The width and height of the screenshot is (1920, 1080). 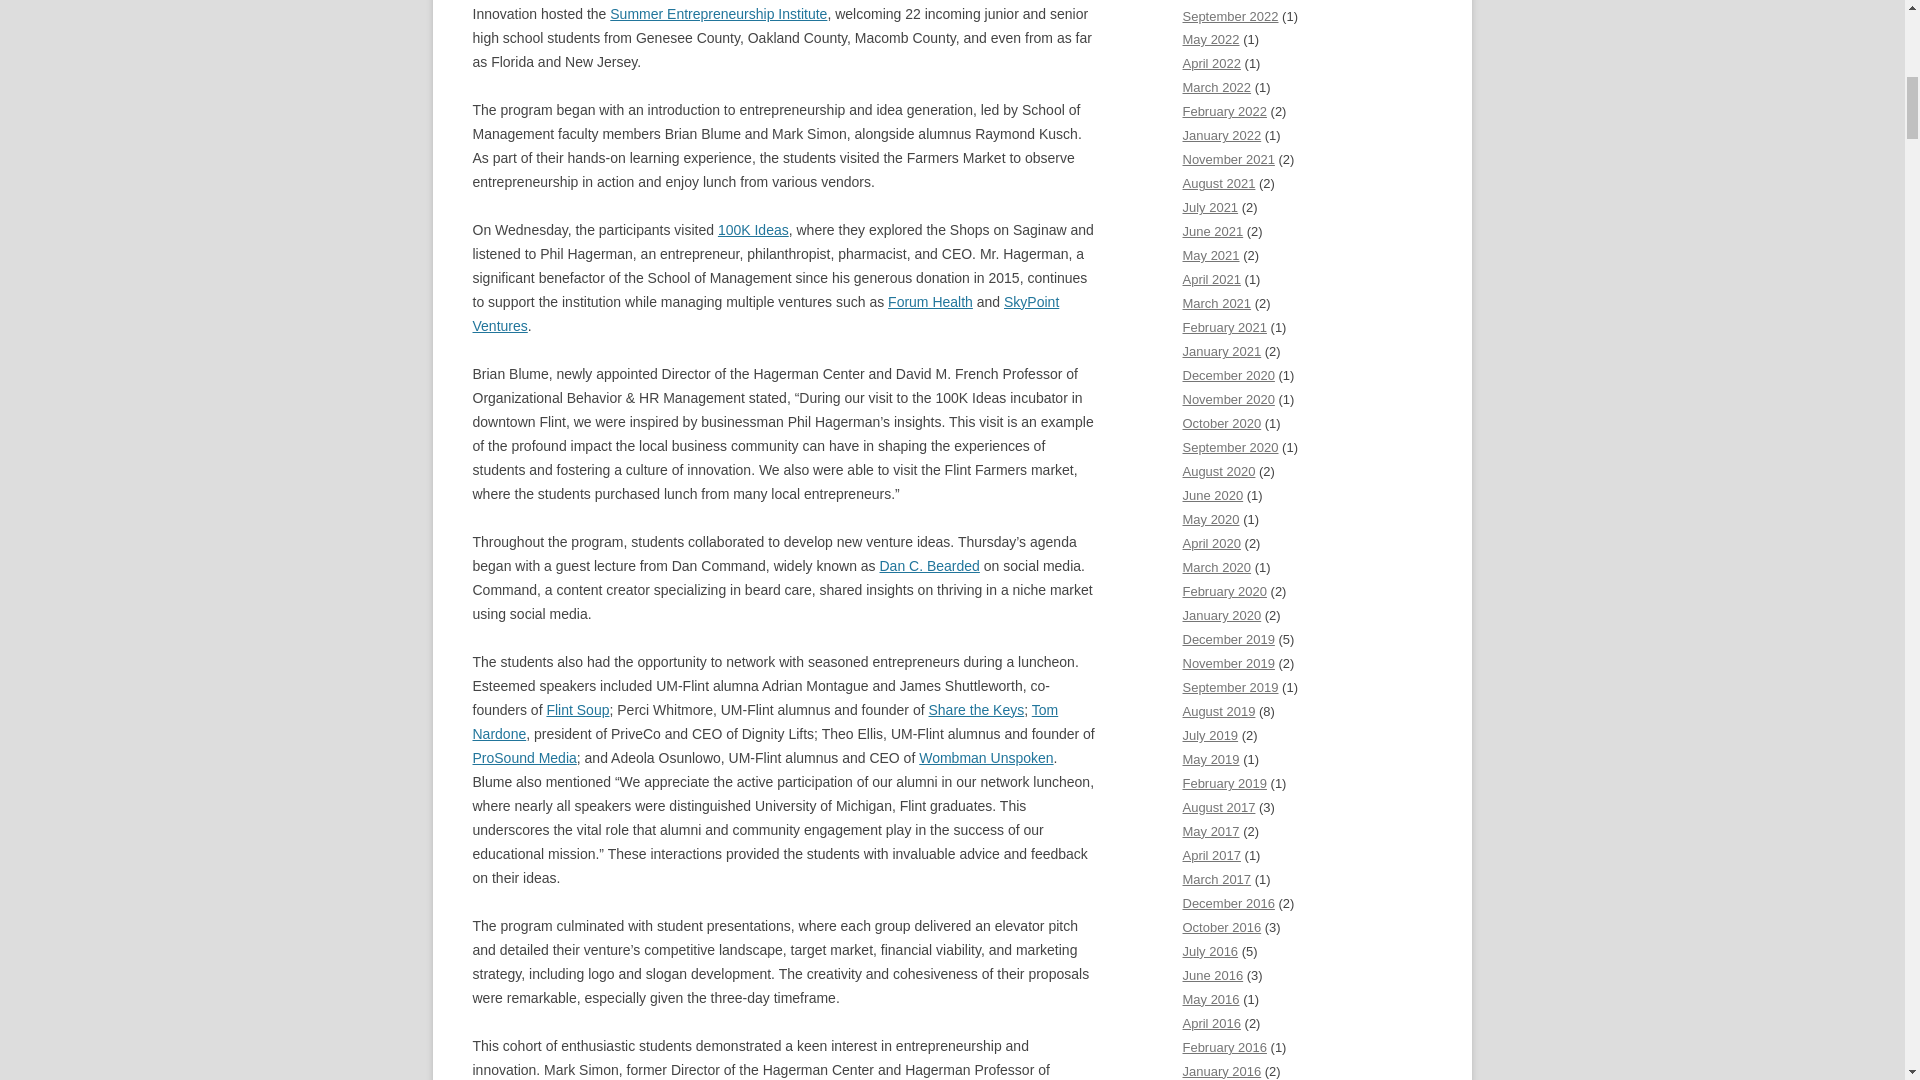 What do you see at coordinates (975, 710) in the screenshot?
I see `Share the Keys` at bounding box center [975, 710].